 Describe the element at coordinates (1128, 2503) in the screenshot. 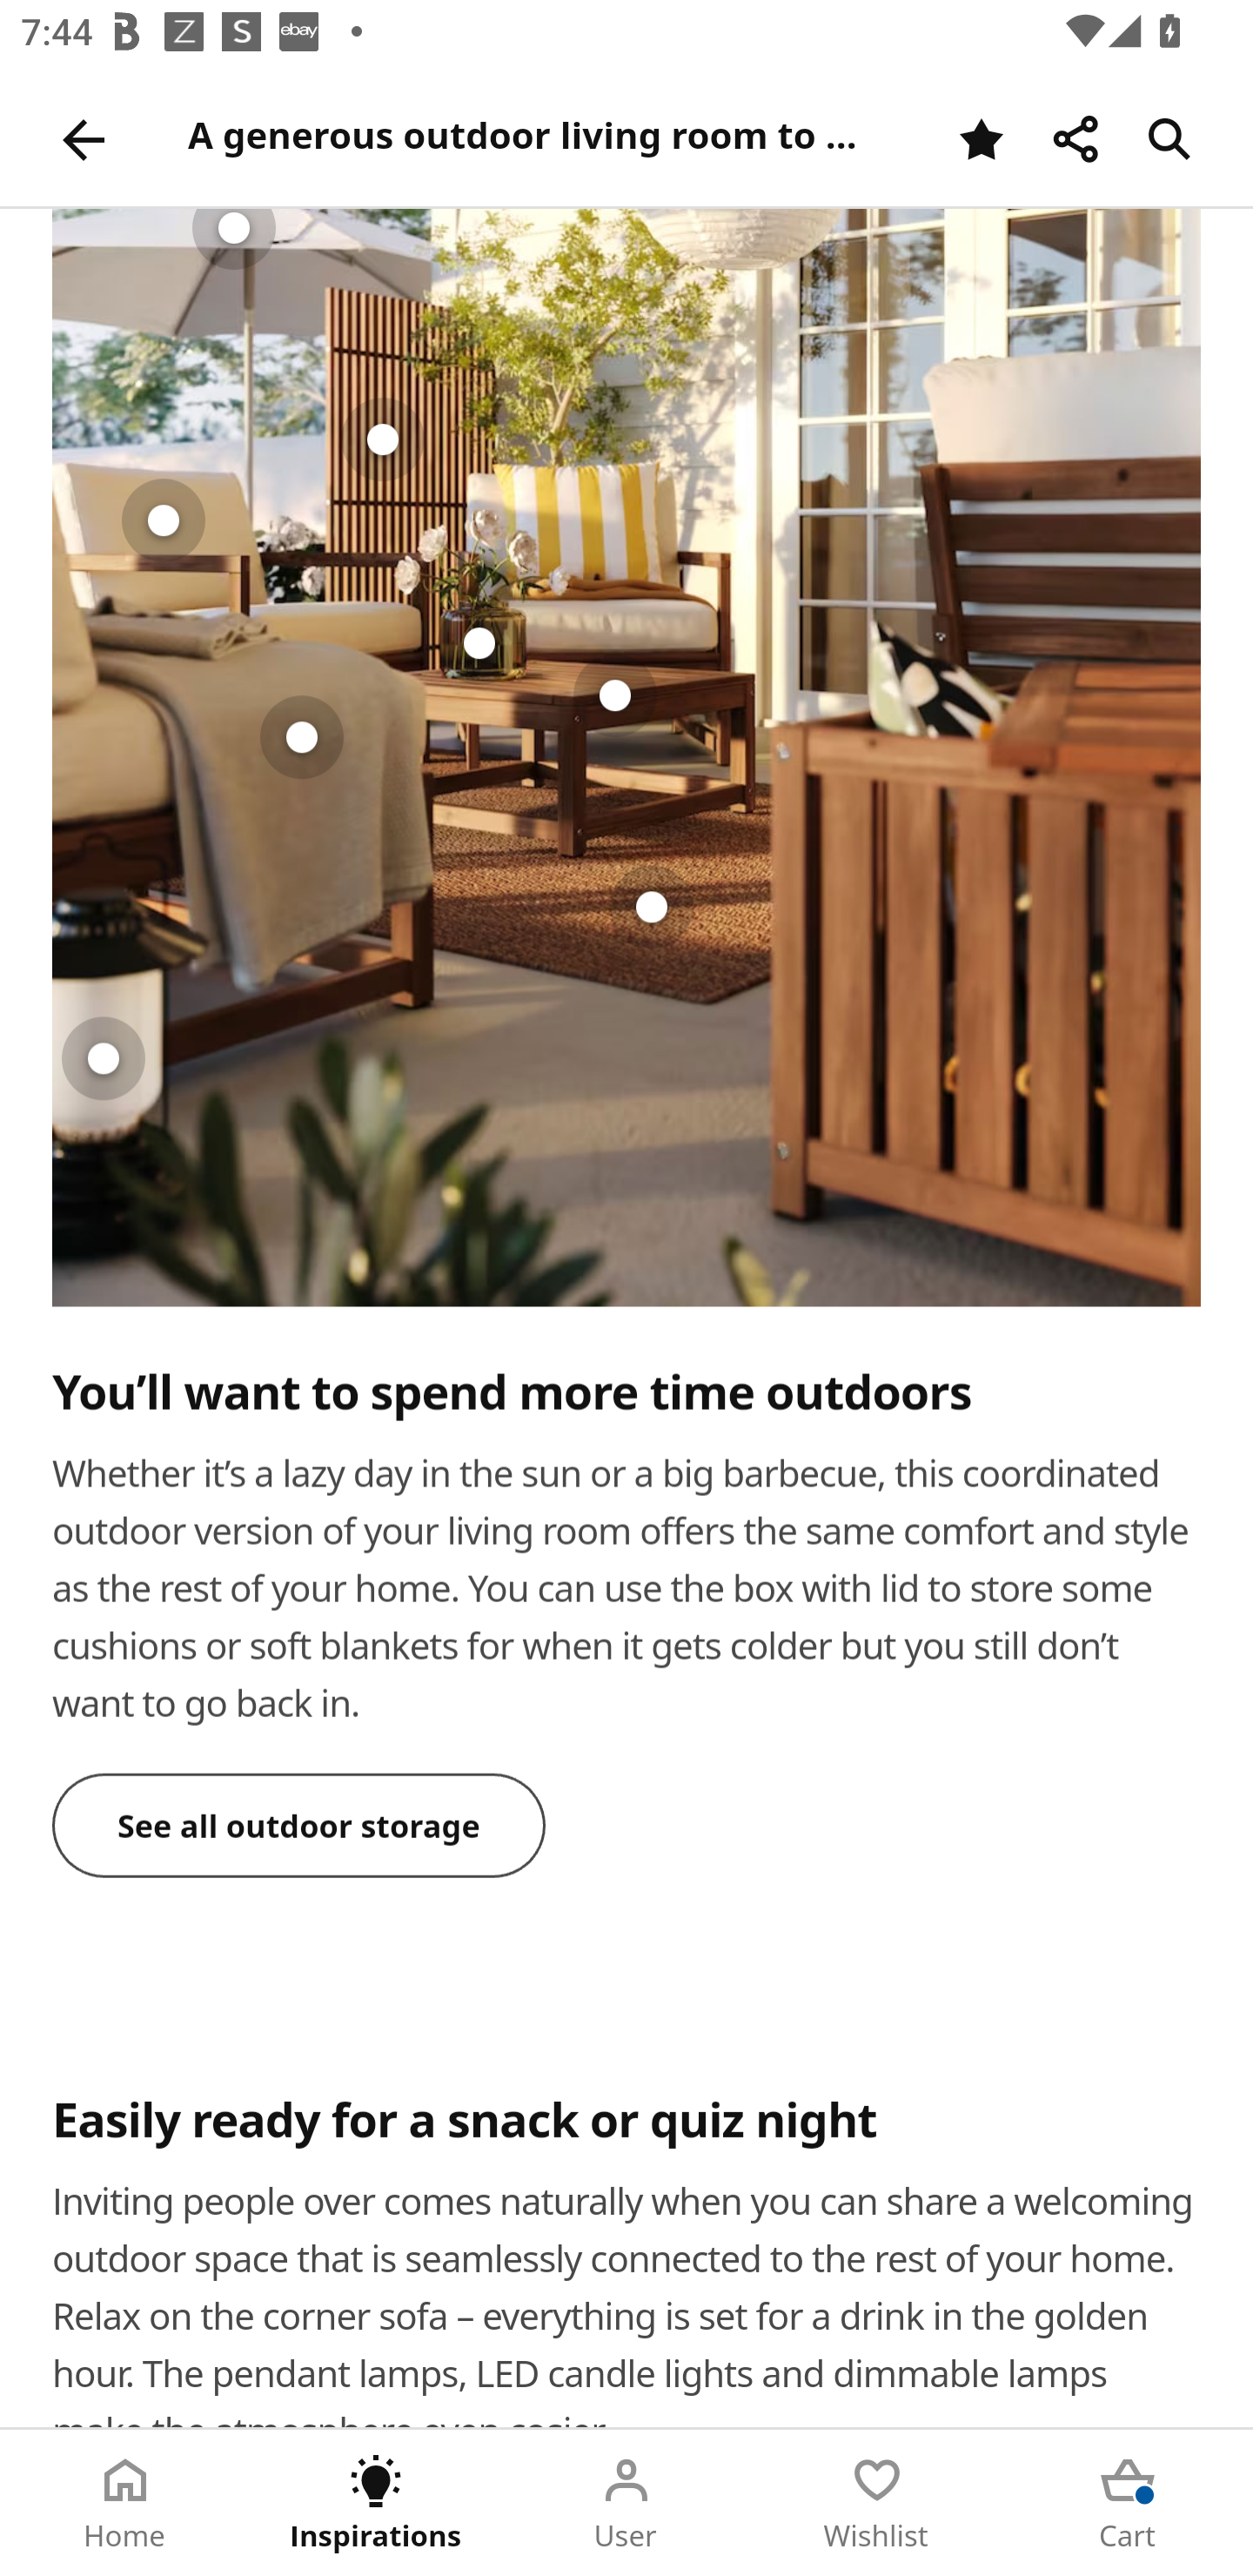

I see `Cart
Tab 5 of 5` at that location.